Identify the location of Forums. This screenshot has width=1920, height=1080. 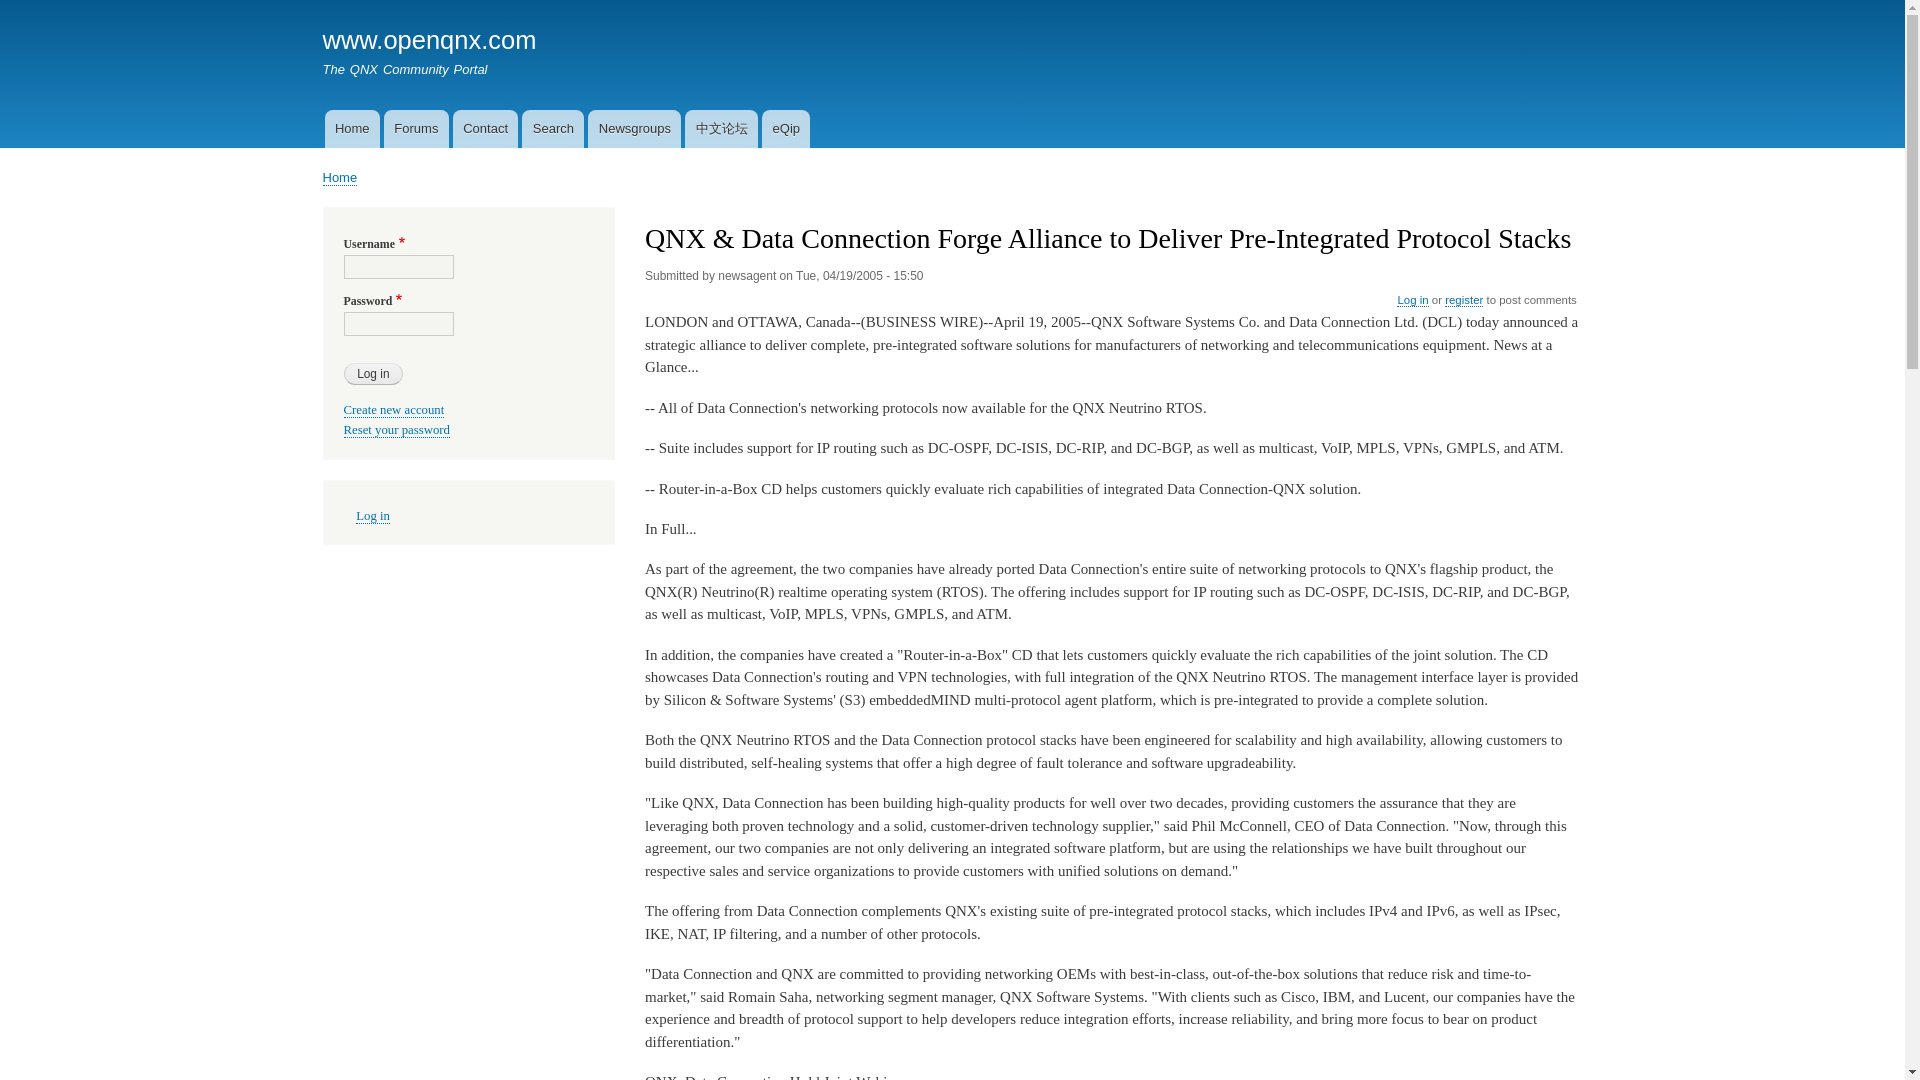
(416, 128).